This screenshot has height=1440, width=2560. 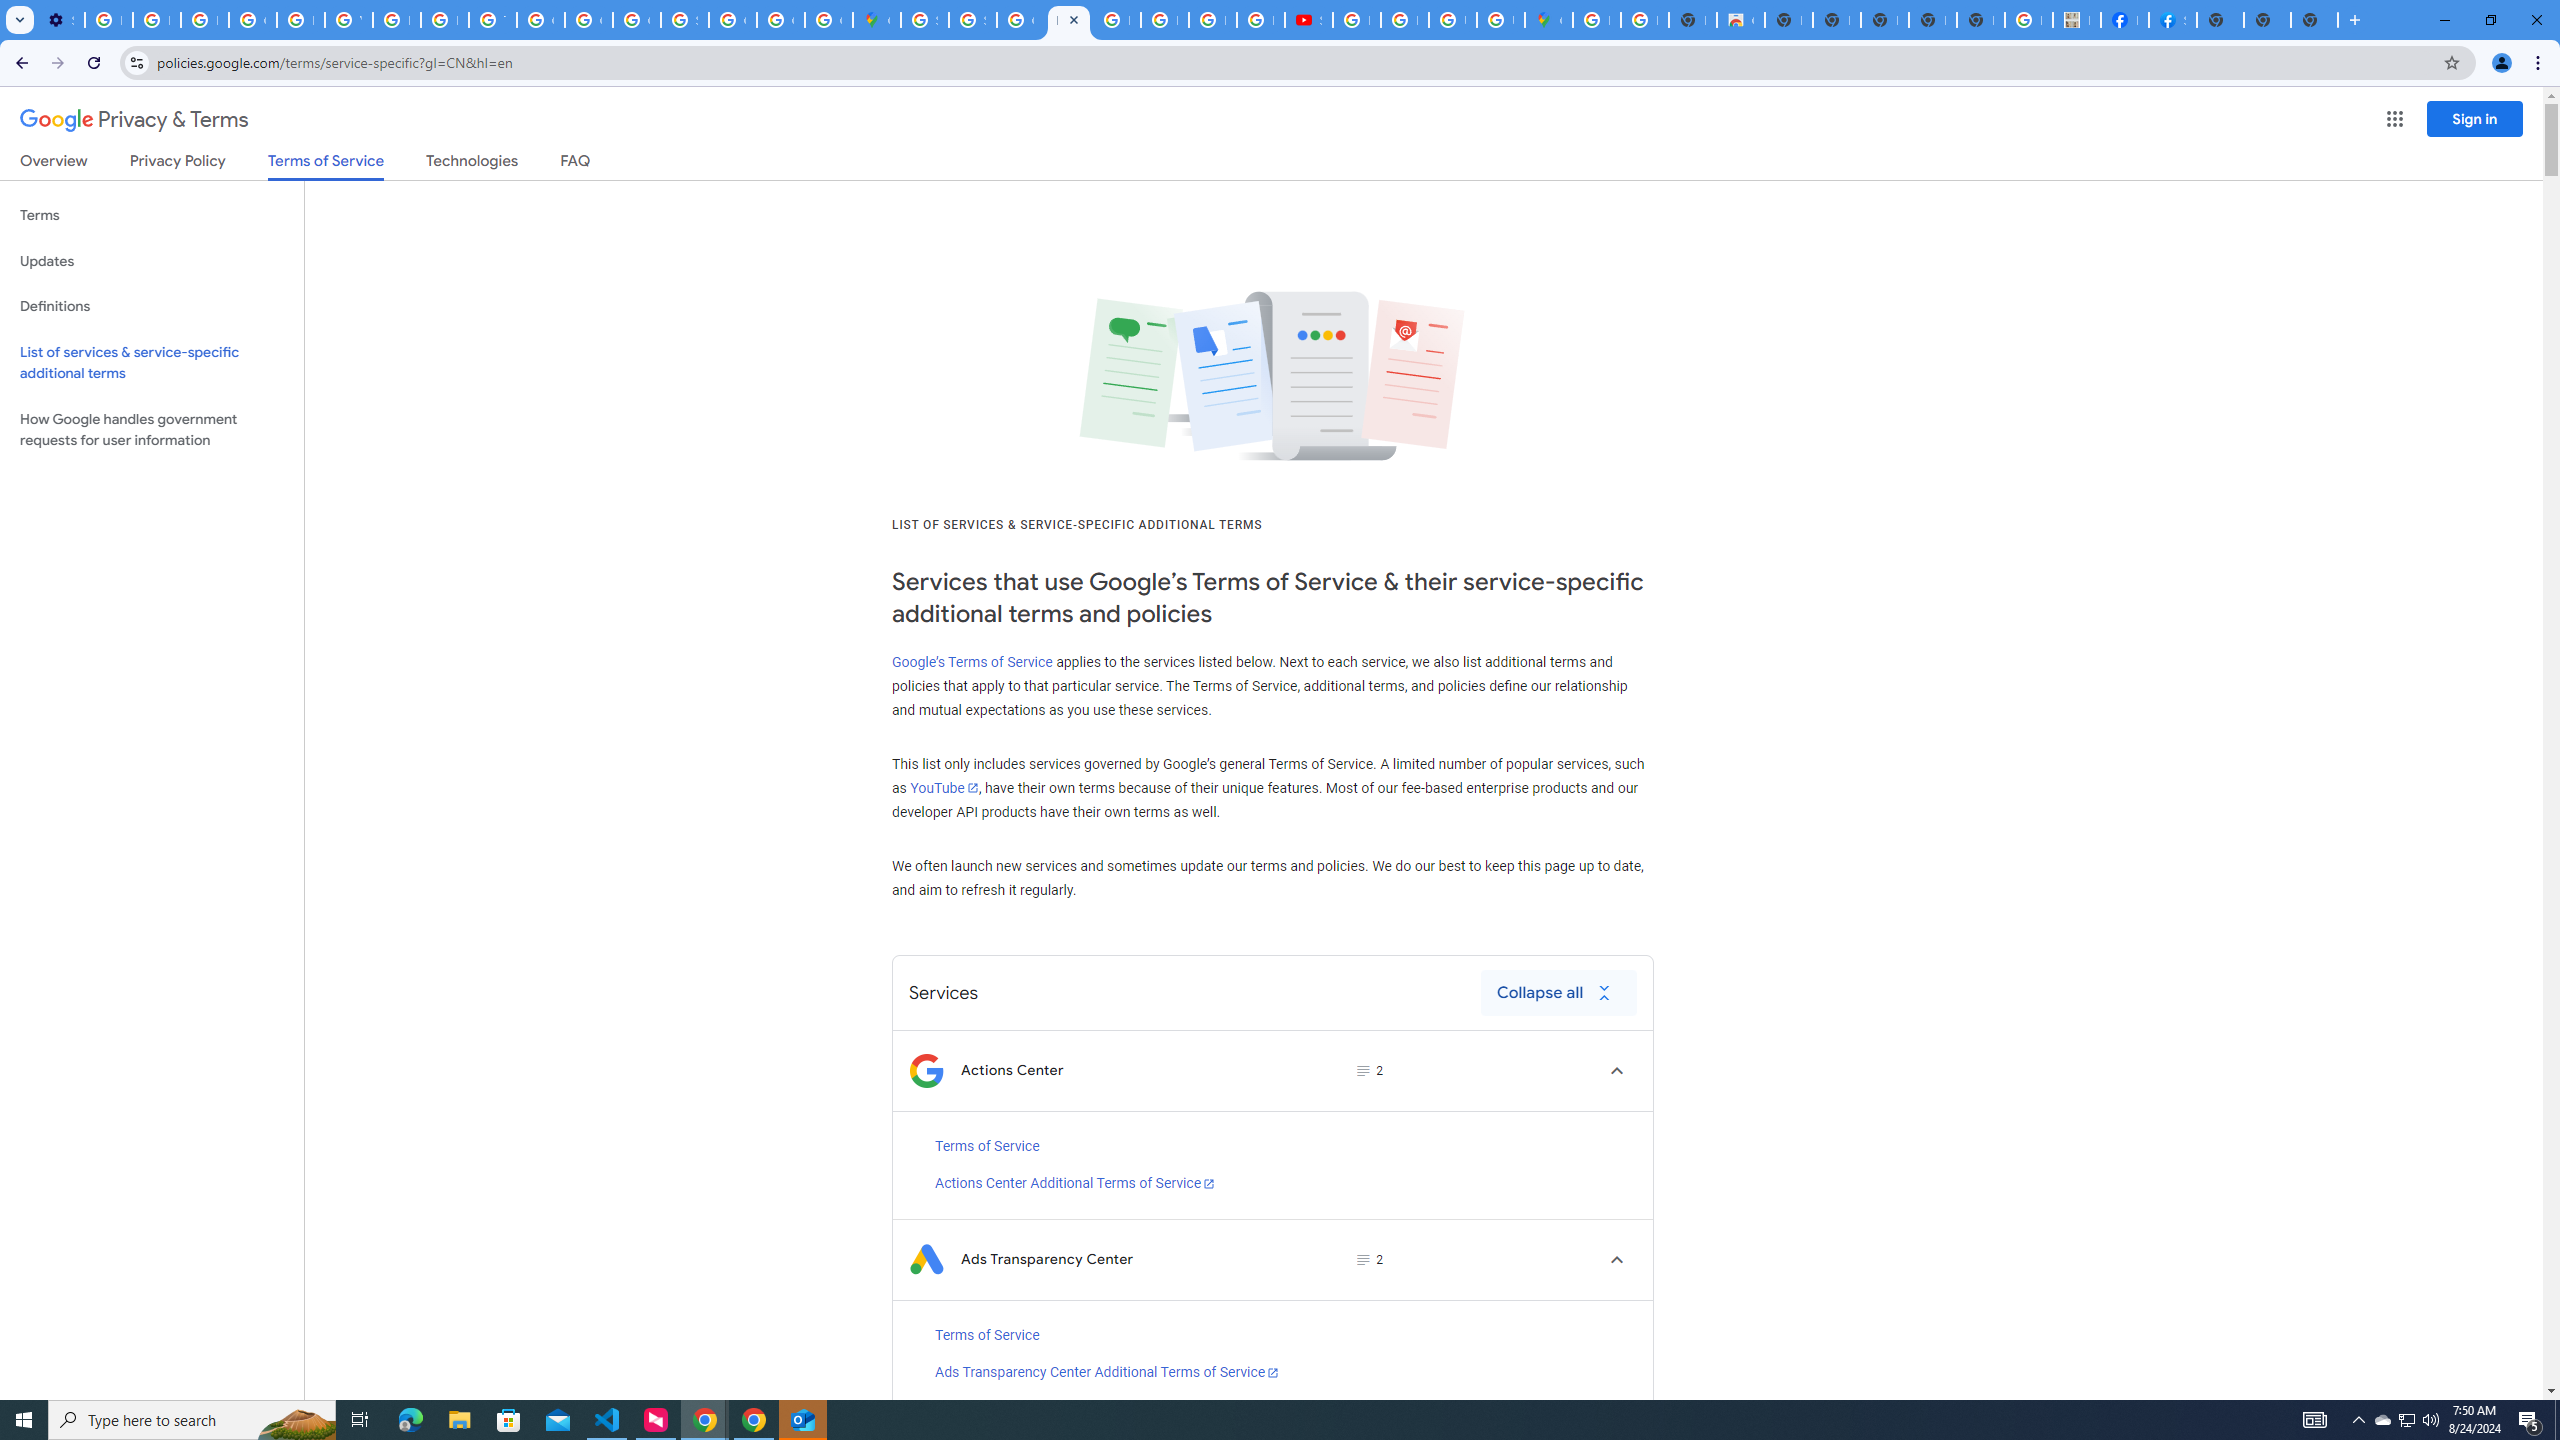 What do you see at coordinates (972, 20) in the screenshot?
I see `Sign in - Google Accounts` at bounding box center [972, 20].